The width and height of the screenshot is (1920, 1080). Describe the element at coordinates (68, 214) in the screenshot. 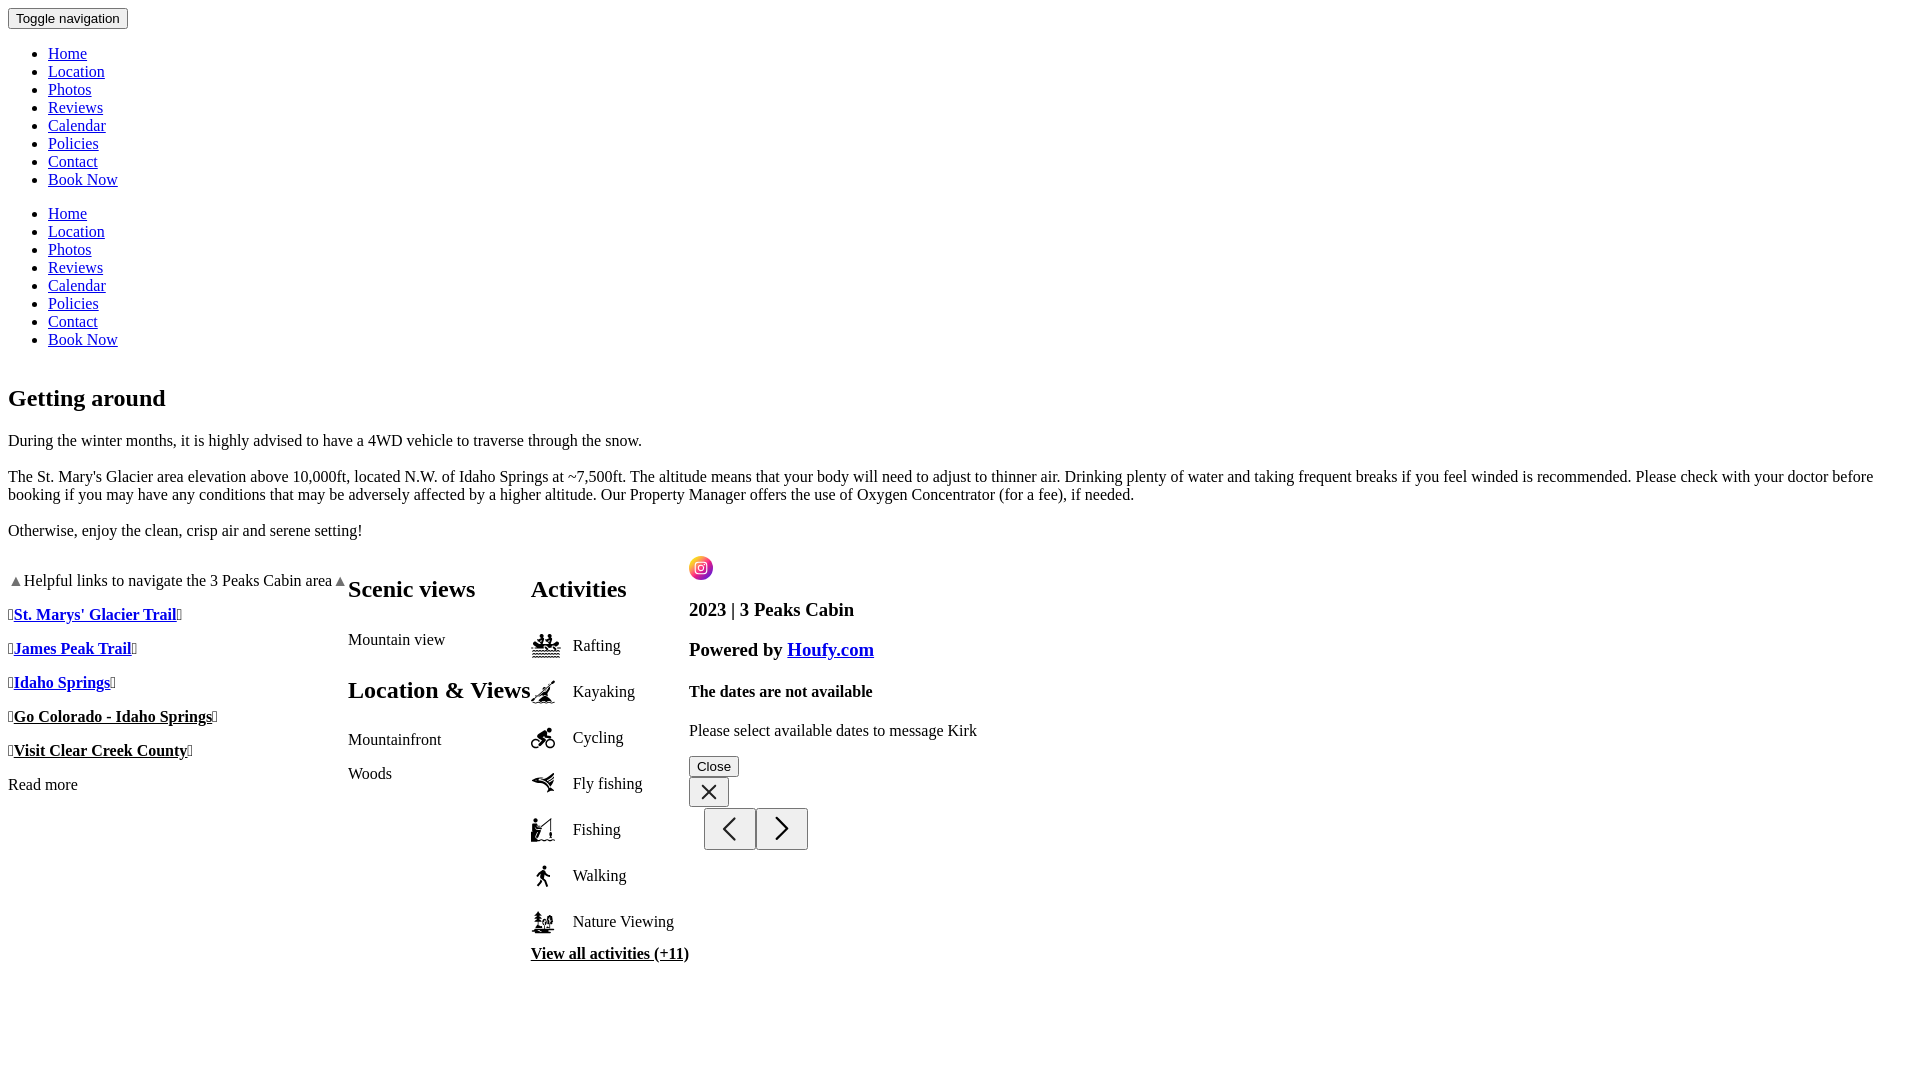

I see `Home` at that location.